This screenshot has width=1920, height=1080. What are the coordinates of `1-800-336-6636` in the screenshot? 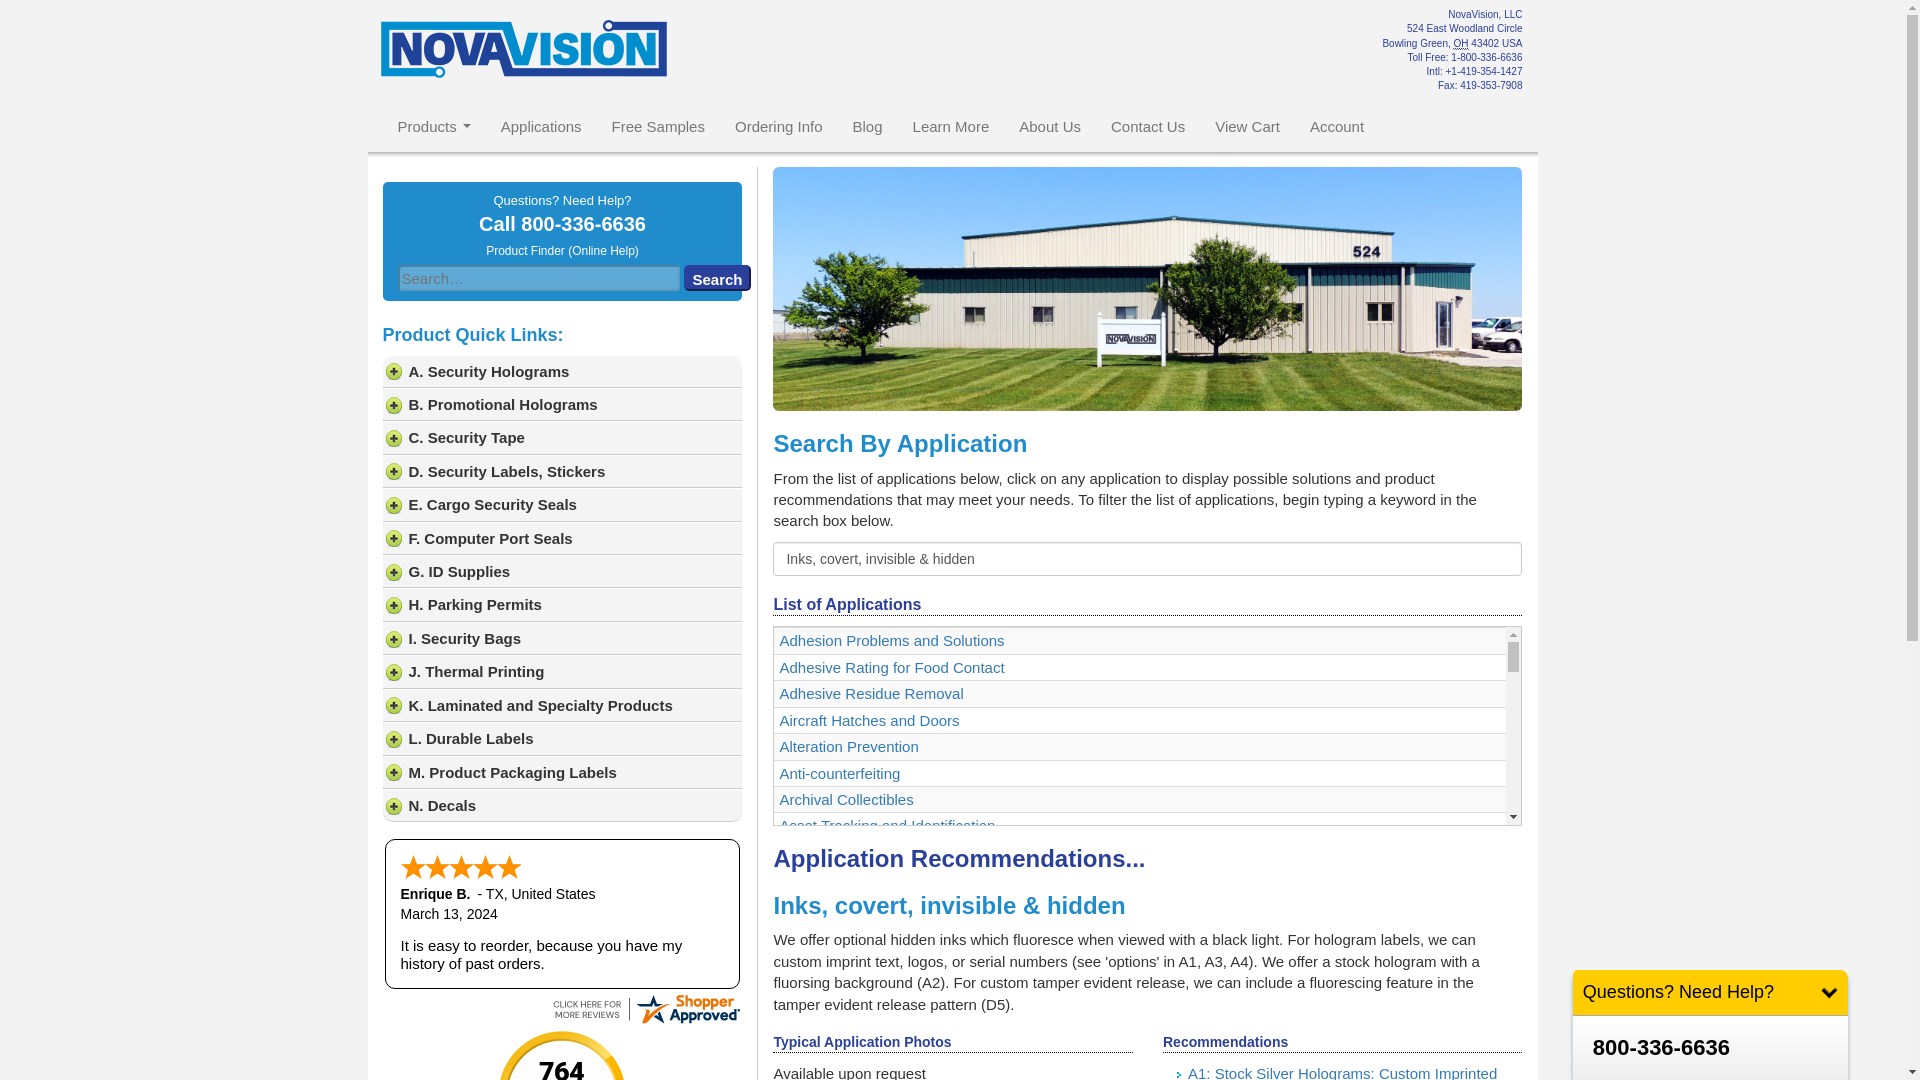 It's located at (1486, 56).